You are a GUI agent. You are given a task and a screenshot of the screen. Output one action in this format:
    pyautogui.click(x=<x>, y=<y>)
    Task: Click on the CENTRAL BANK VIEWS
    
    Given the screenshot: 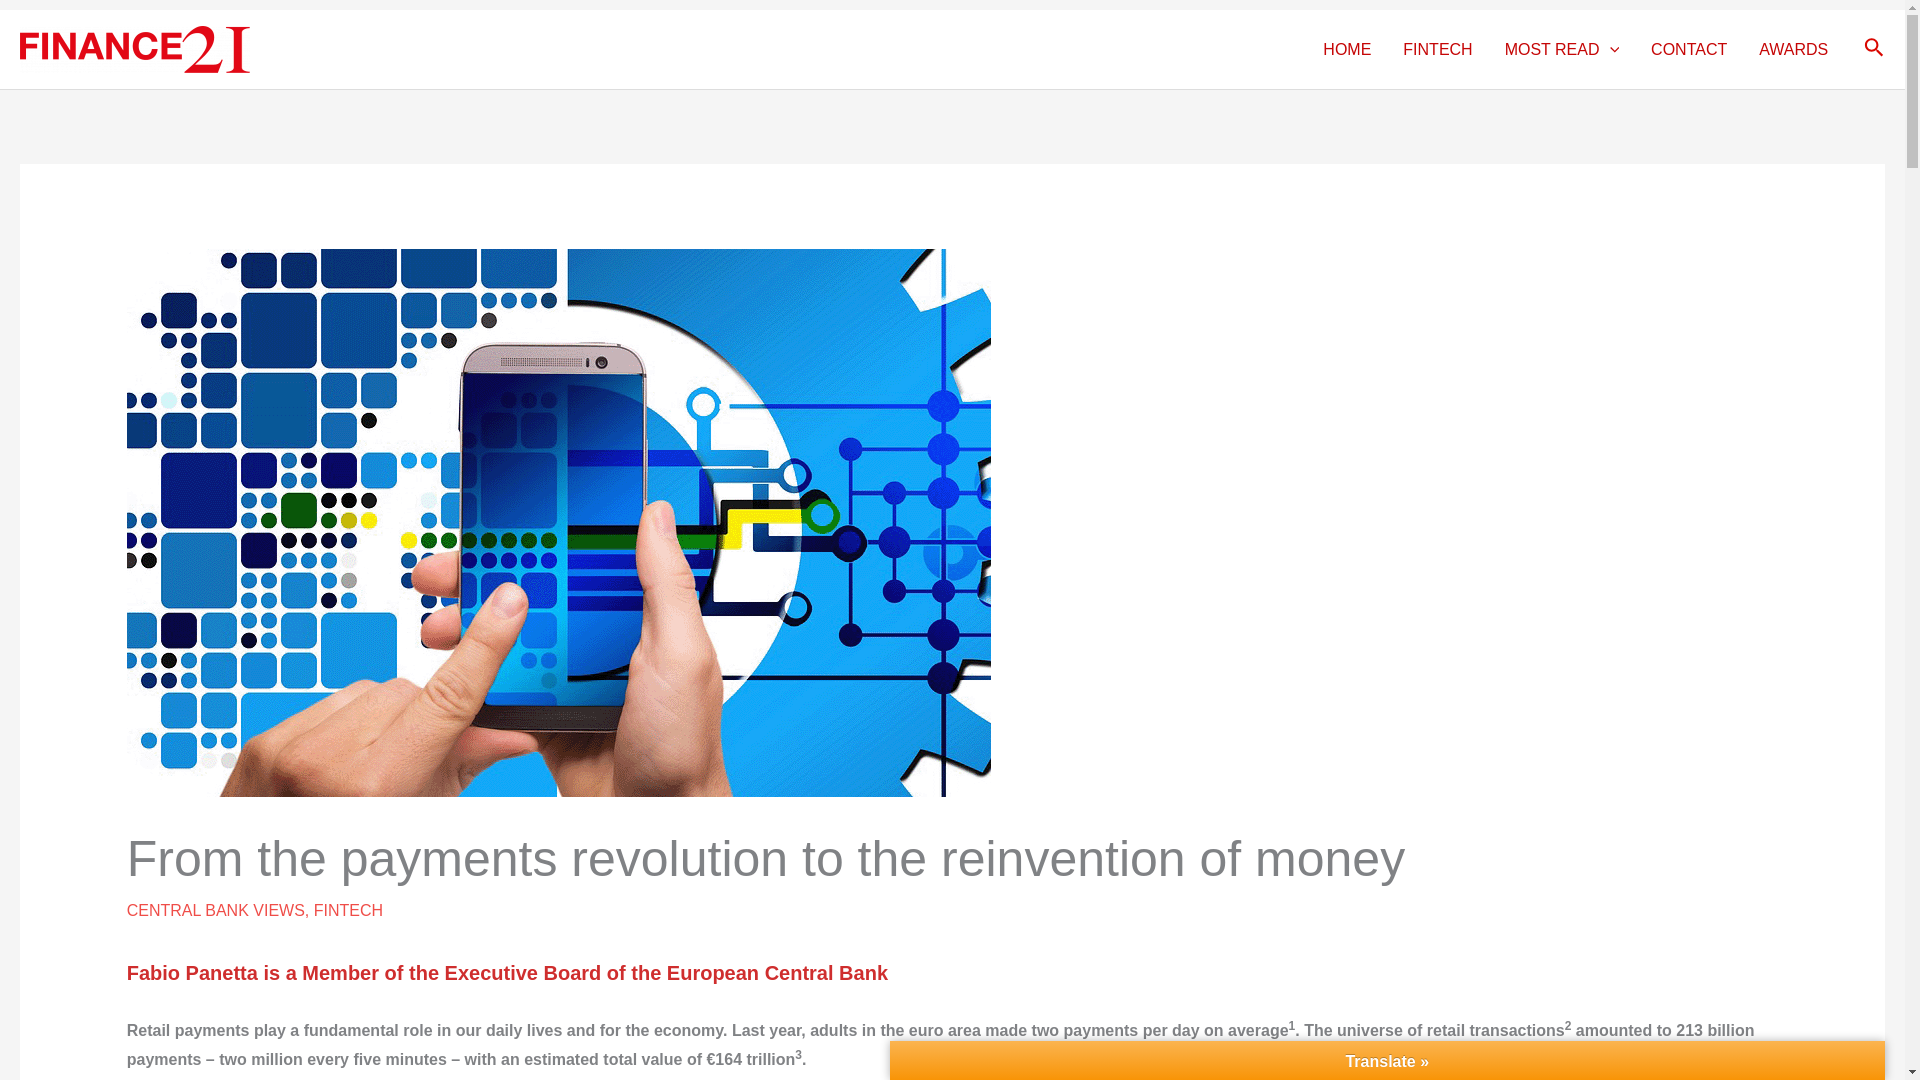 What is the action you would take?
    pyautogui.click(x=216, y=910)
    